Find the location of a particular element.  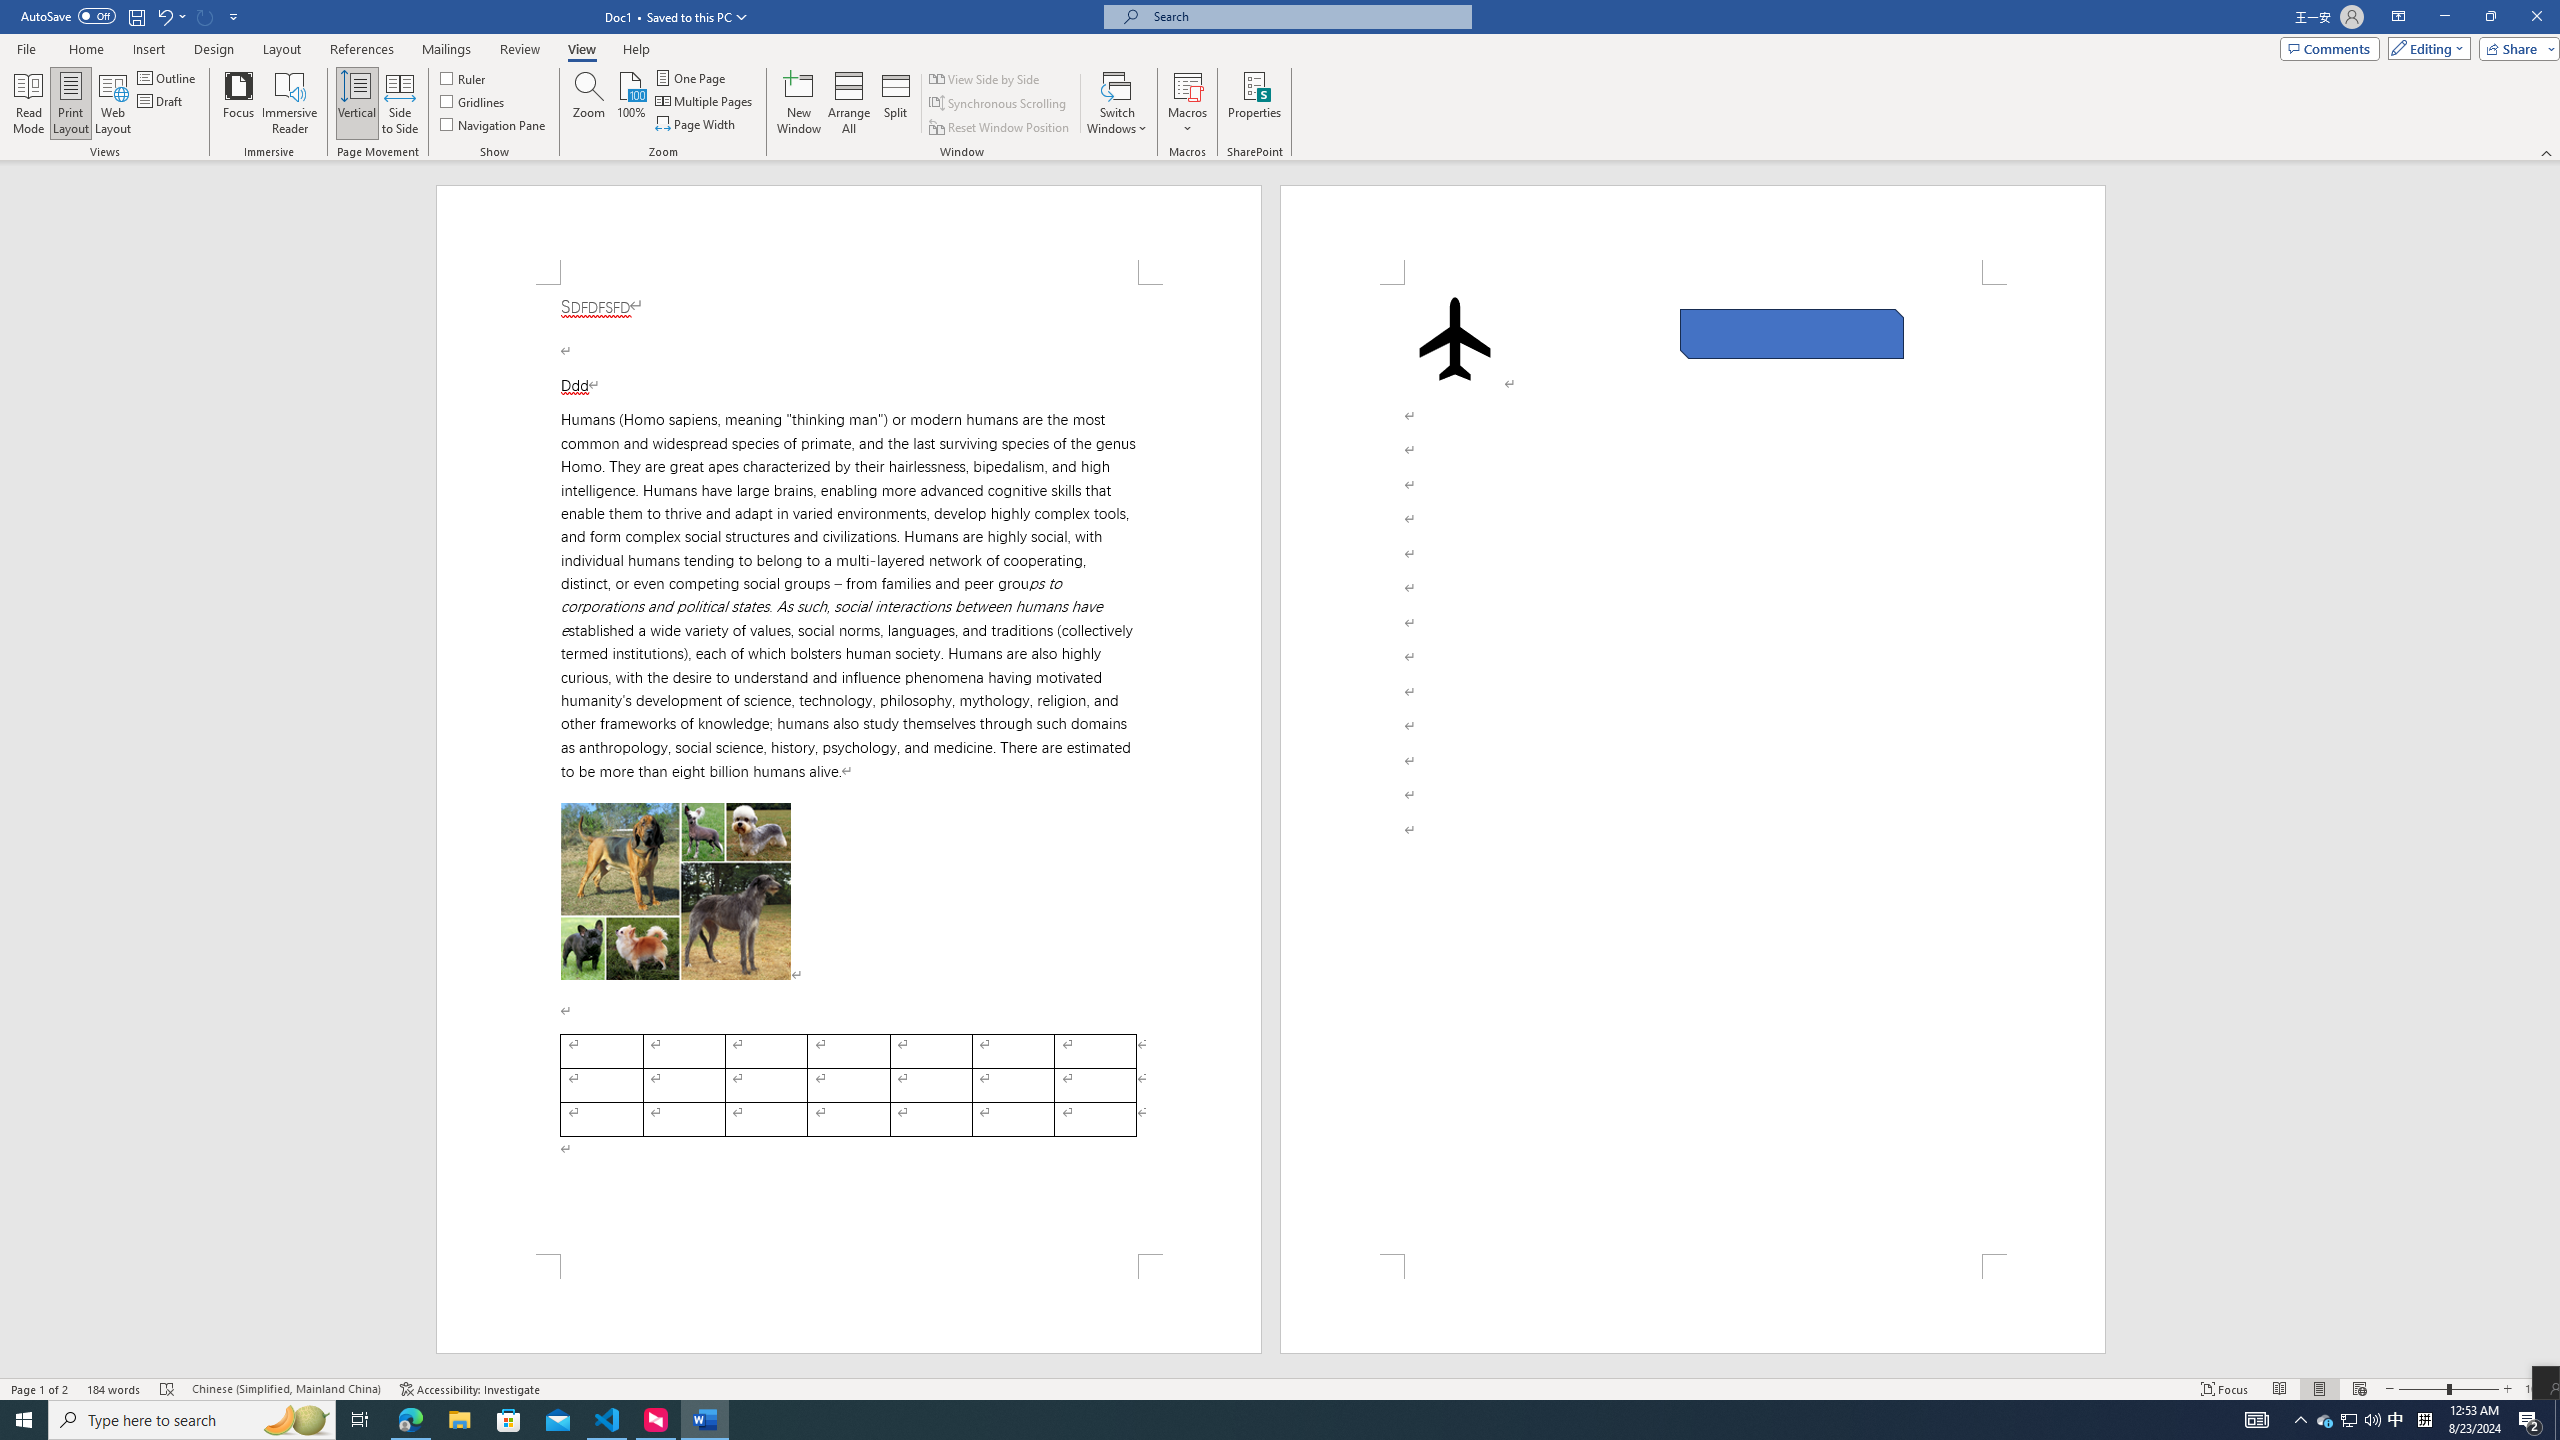

Share is located at coordinates (2515, 48).